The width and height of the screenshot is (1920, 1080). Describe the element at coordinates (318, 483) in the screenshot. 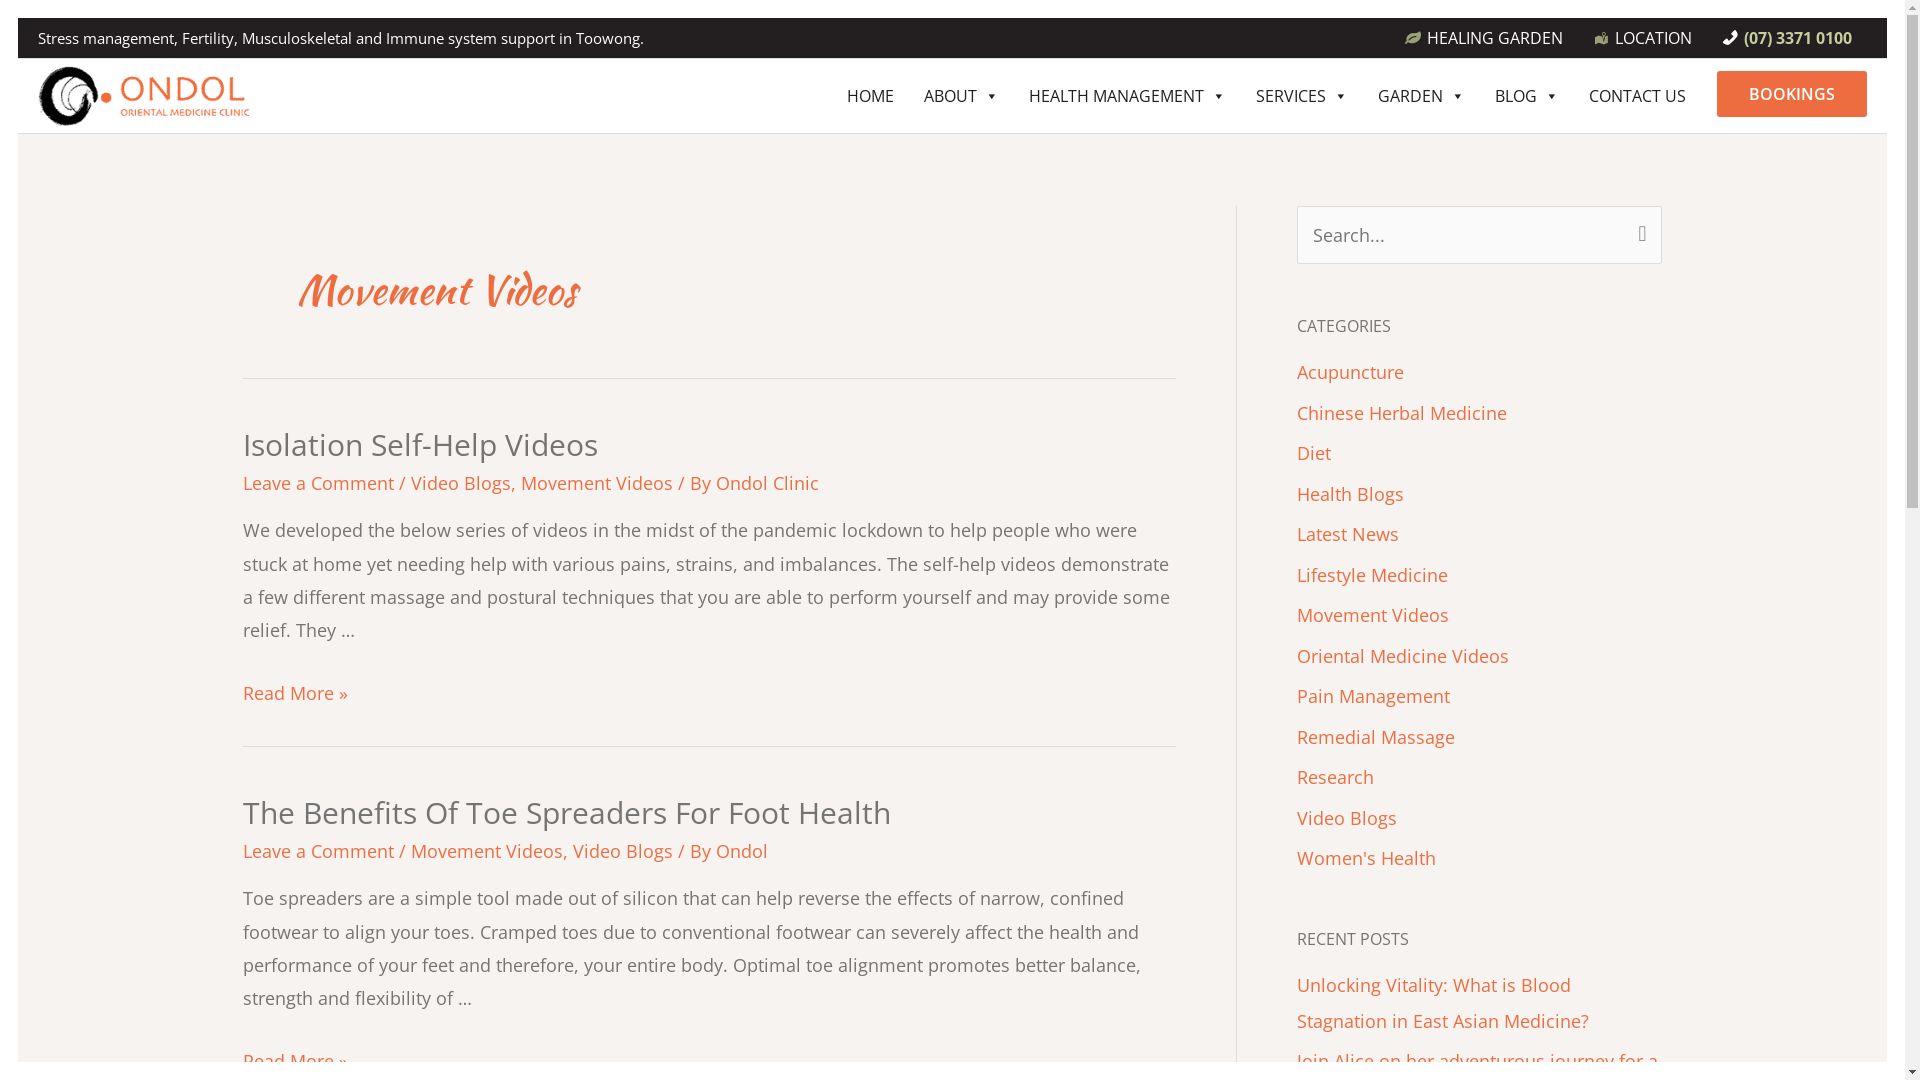

I see `Leave a Comment` at that location.